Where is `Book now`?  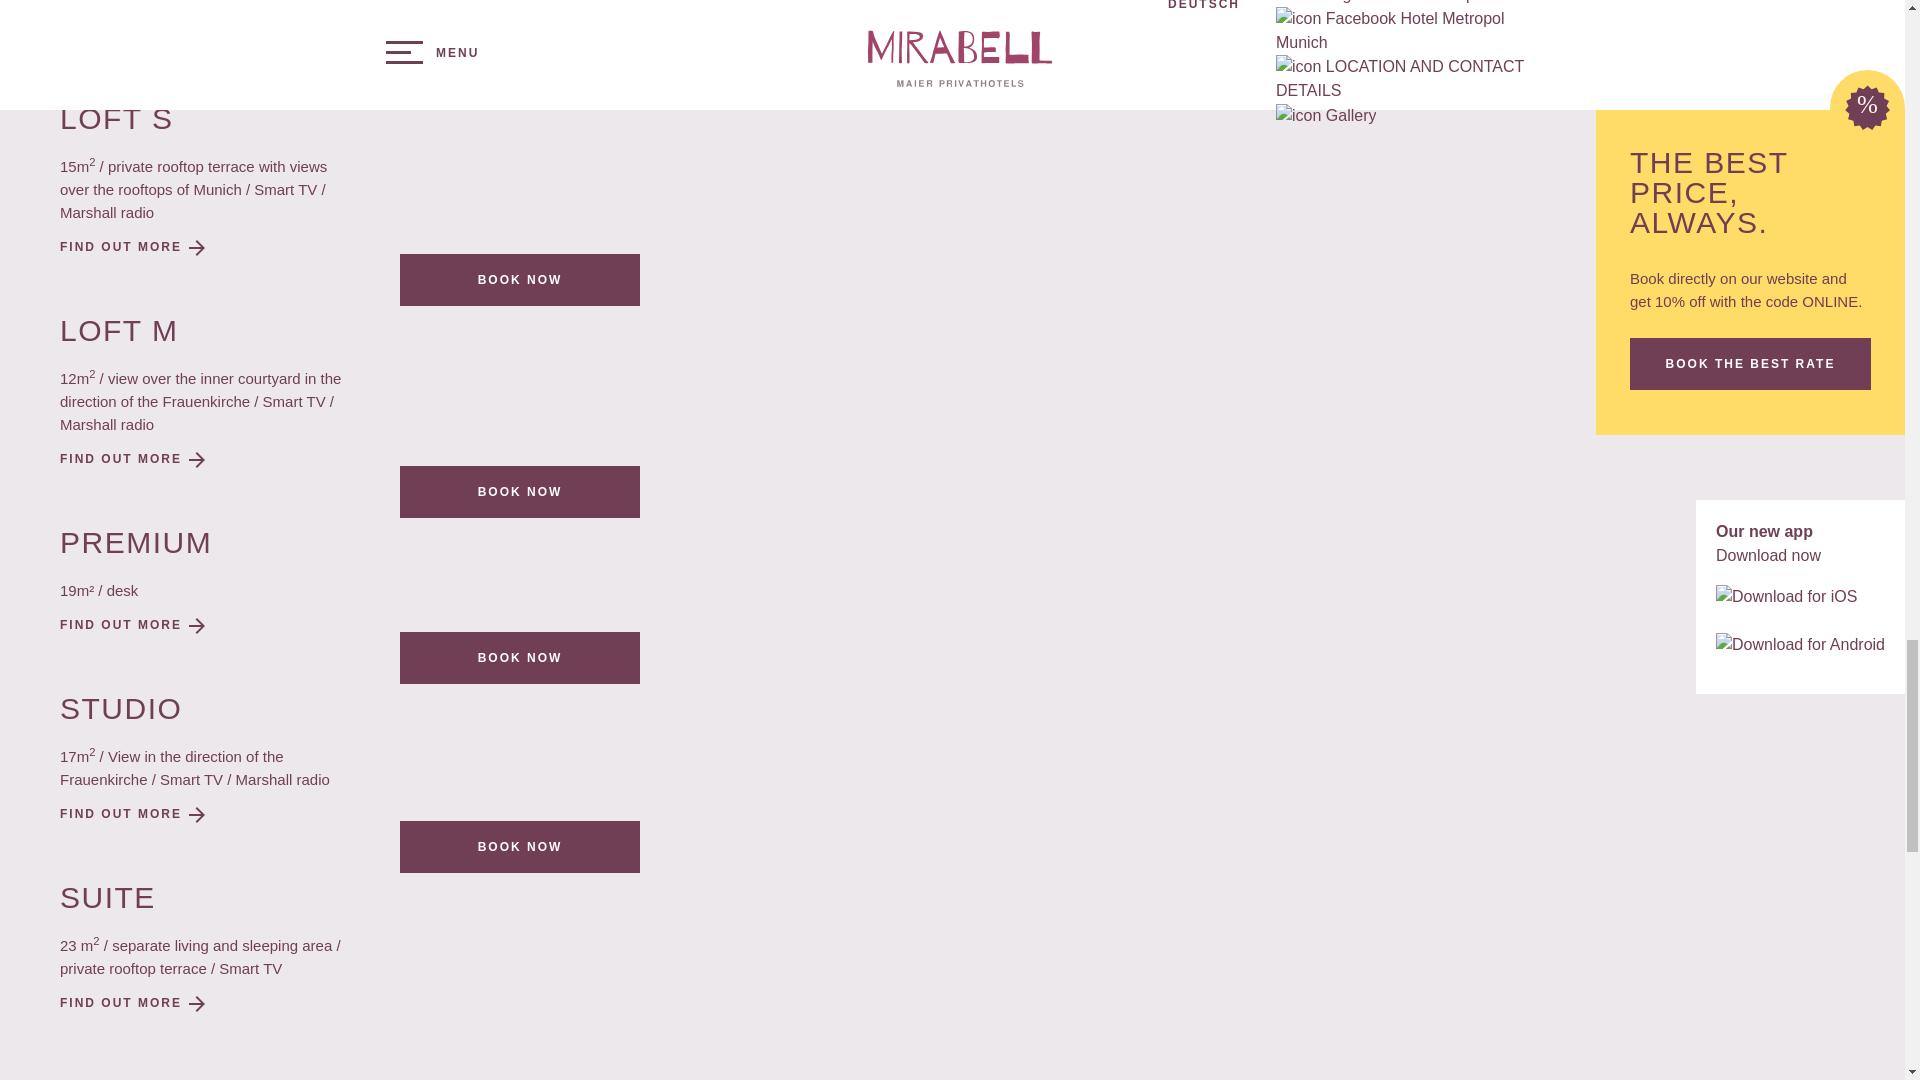 Book now is located at coordinates (519, 492).